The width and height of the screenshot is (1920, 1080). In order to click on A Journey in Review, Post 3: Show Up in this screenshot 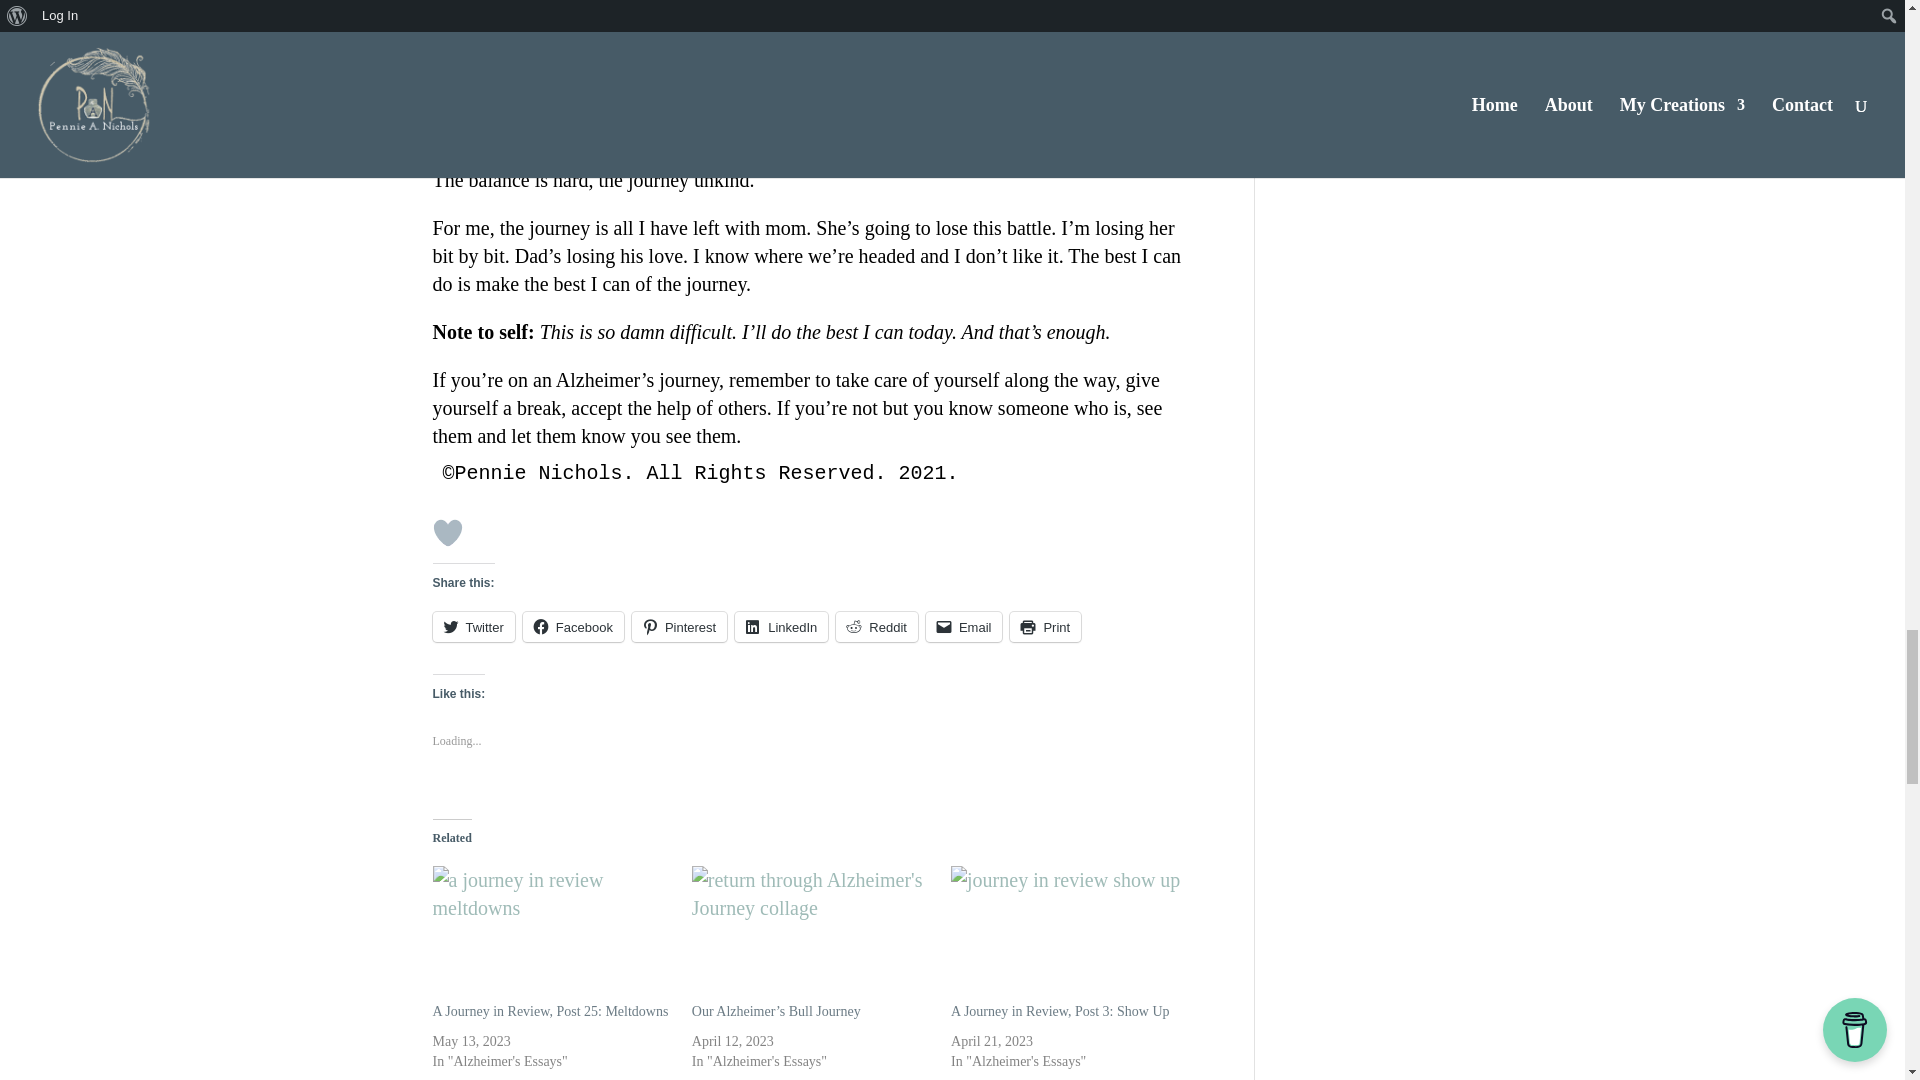, I will do `click(1070, 934)`.